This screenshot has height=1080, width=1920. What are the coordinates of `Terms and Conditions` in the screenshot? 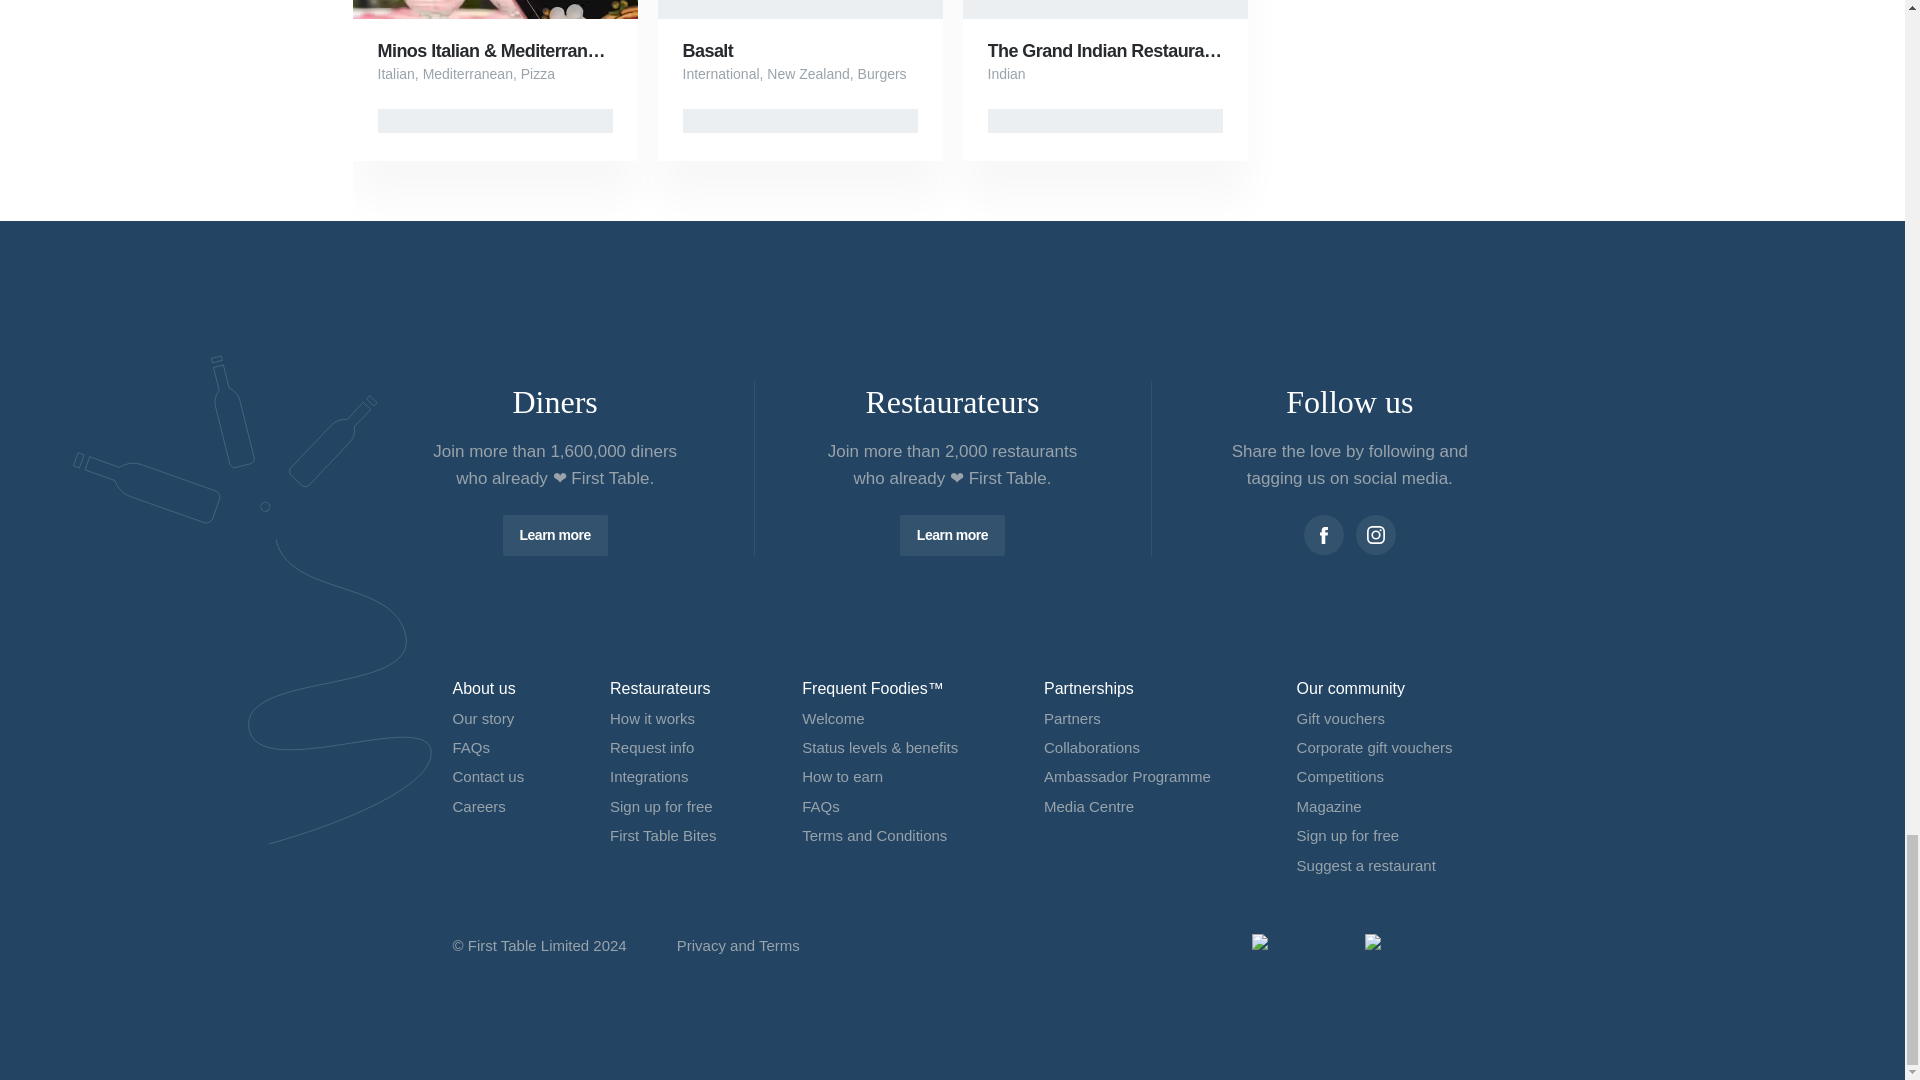 It's located at (874, 835).